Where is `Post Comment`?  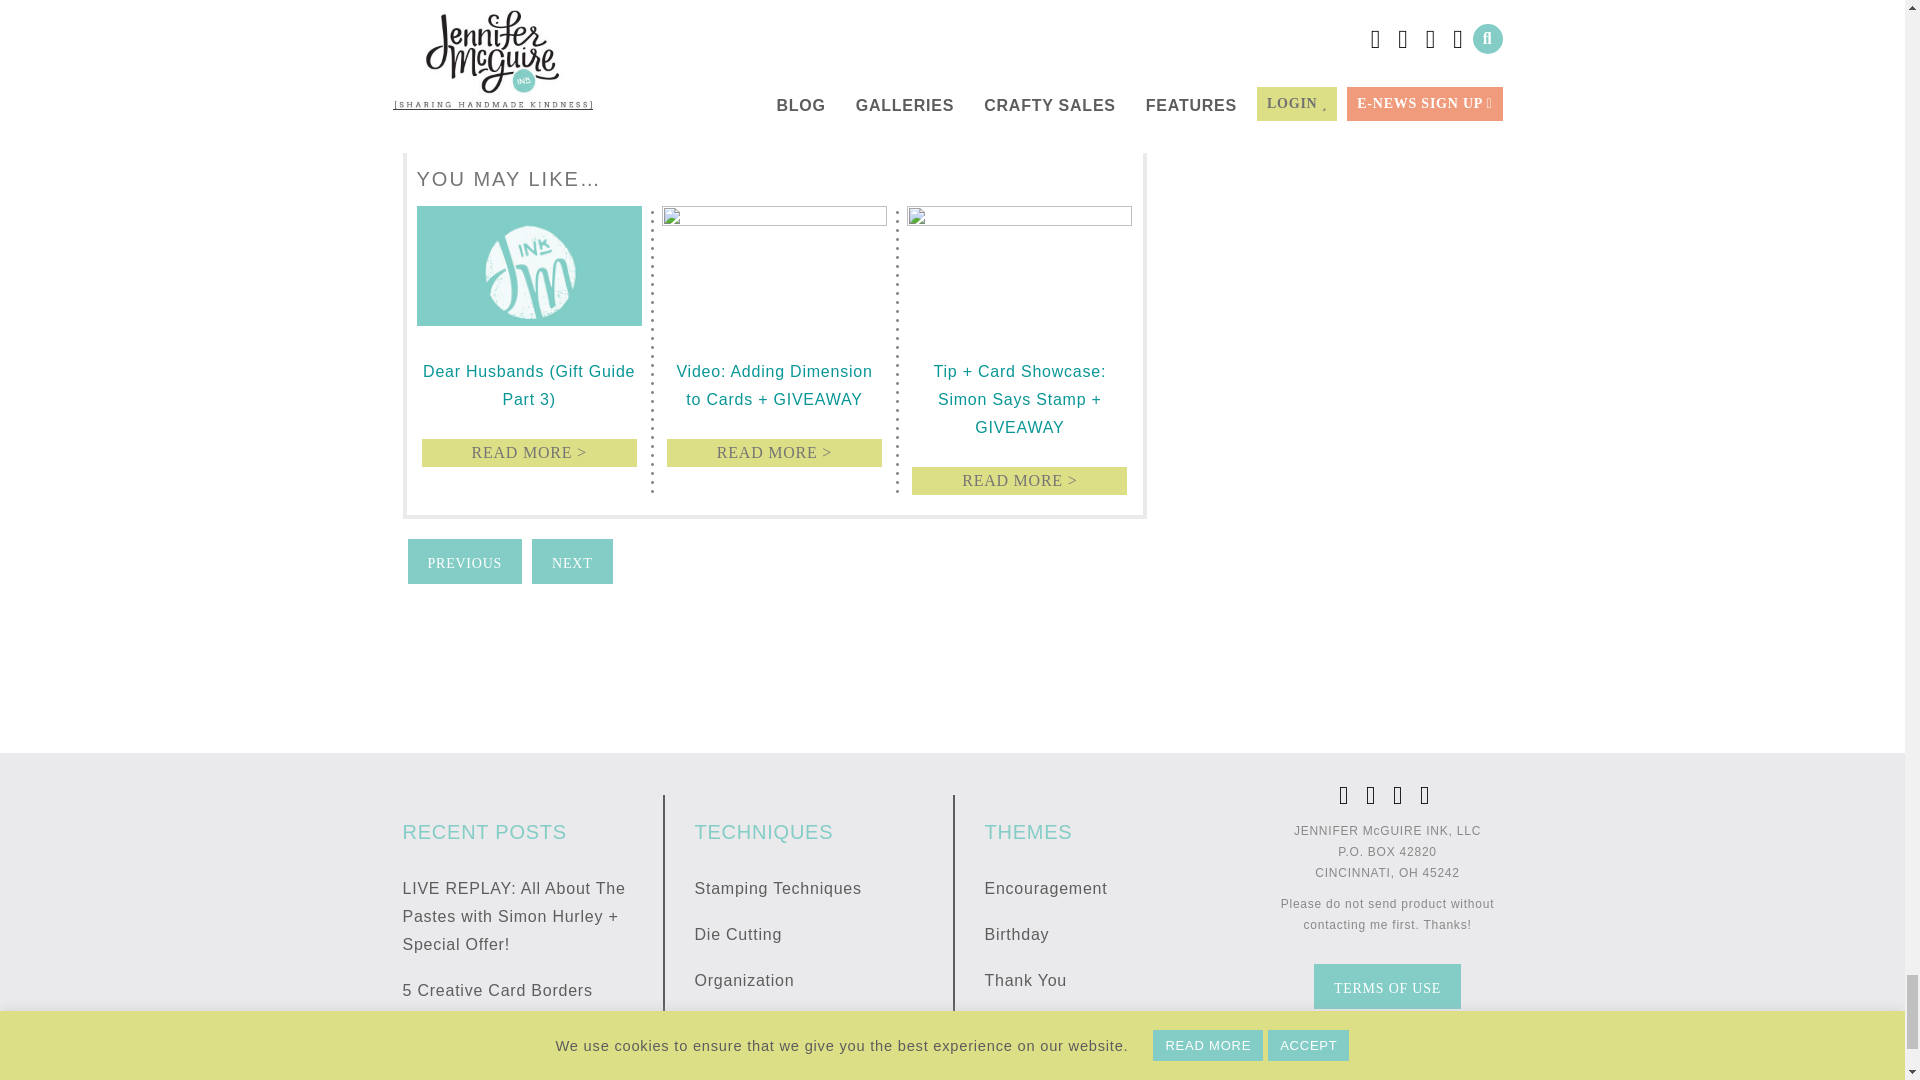 Post Comment is located at coordinates (476, 84).